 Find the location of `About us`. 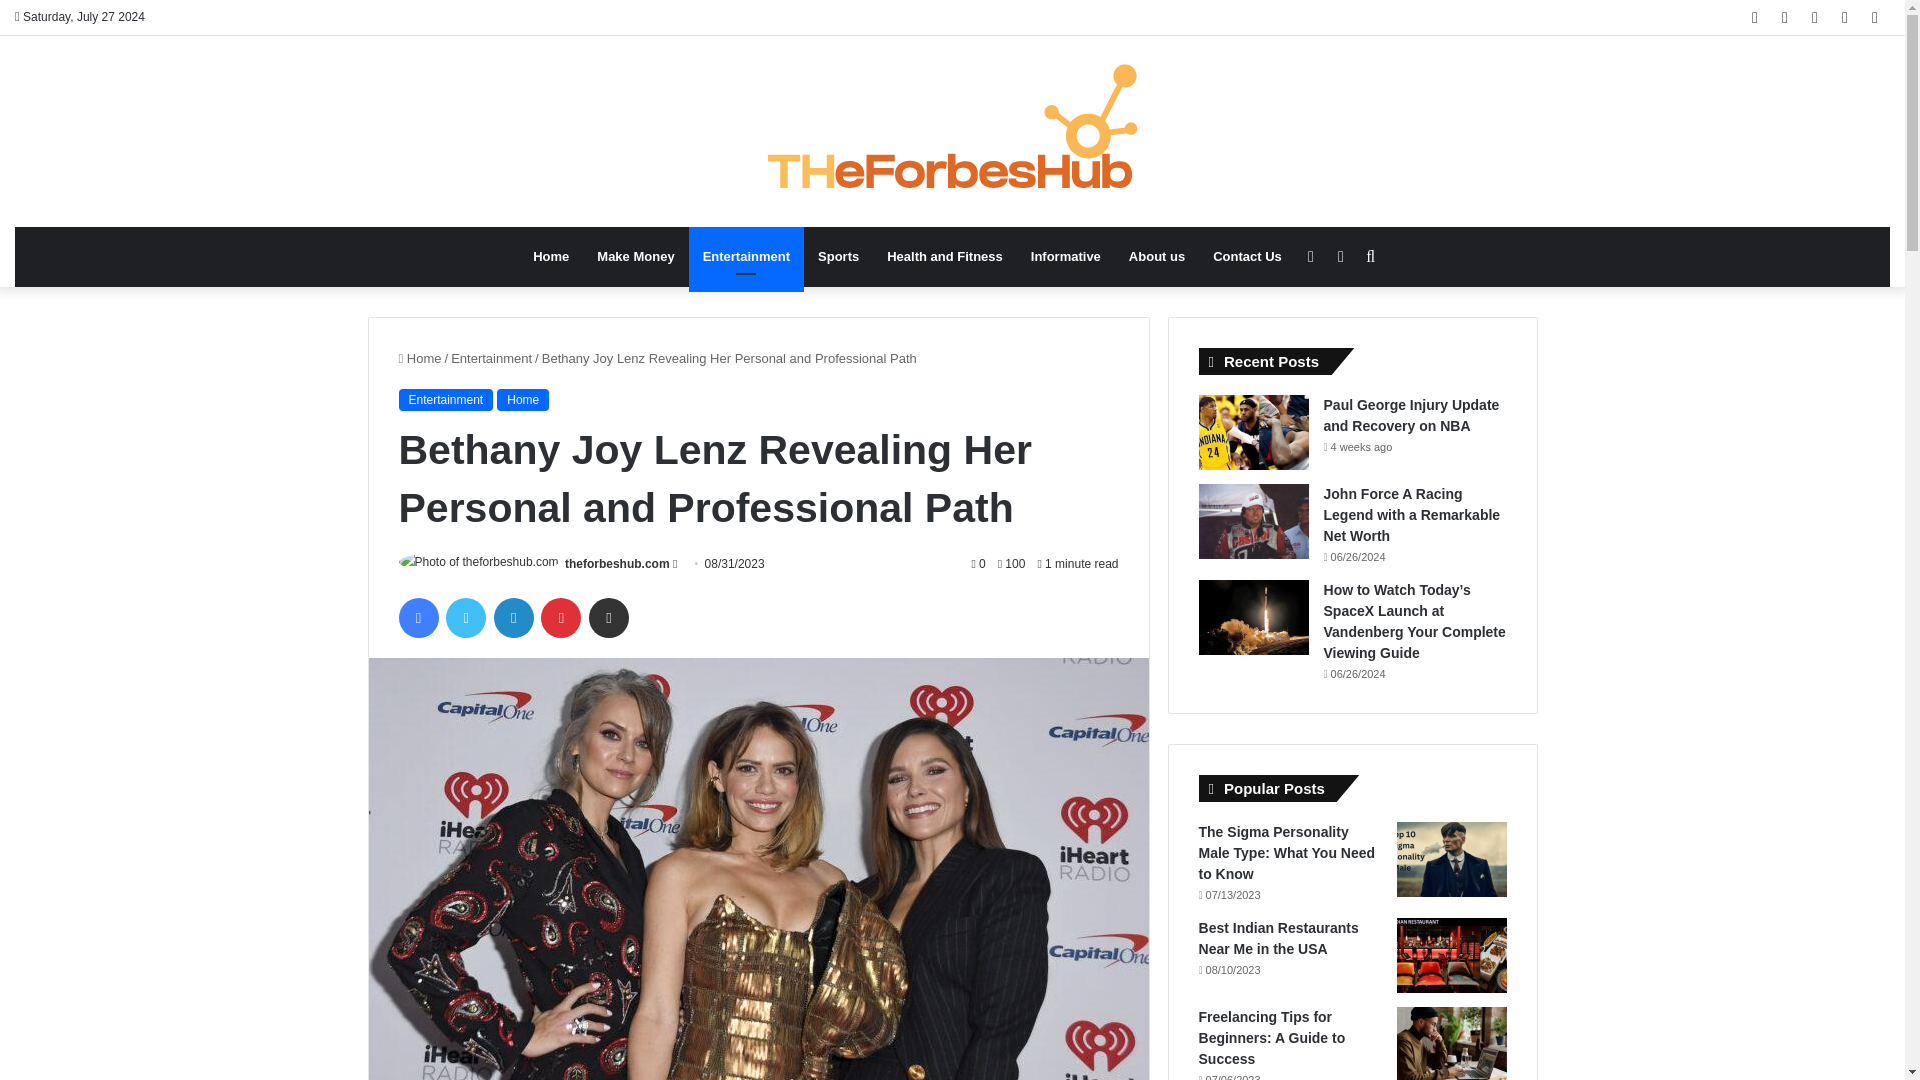

About us is located at coordinates (1156, 256).